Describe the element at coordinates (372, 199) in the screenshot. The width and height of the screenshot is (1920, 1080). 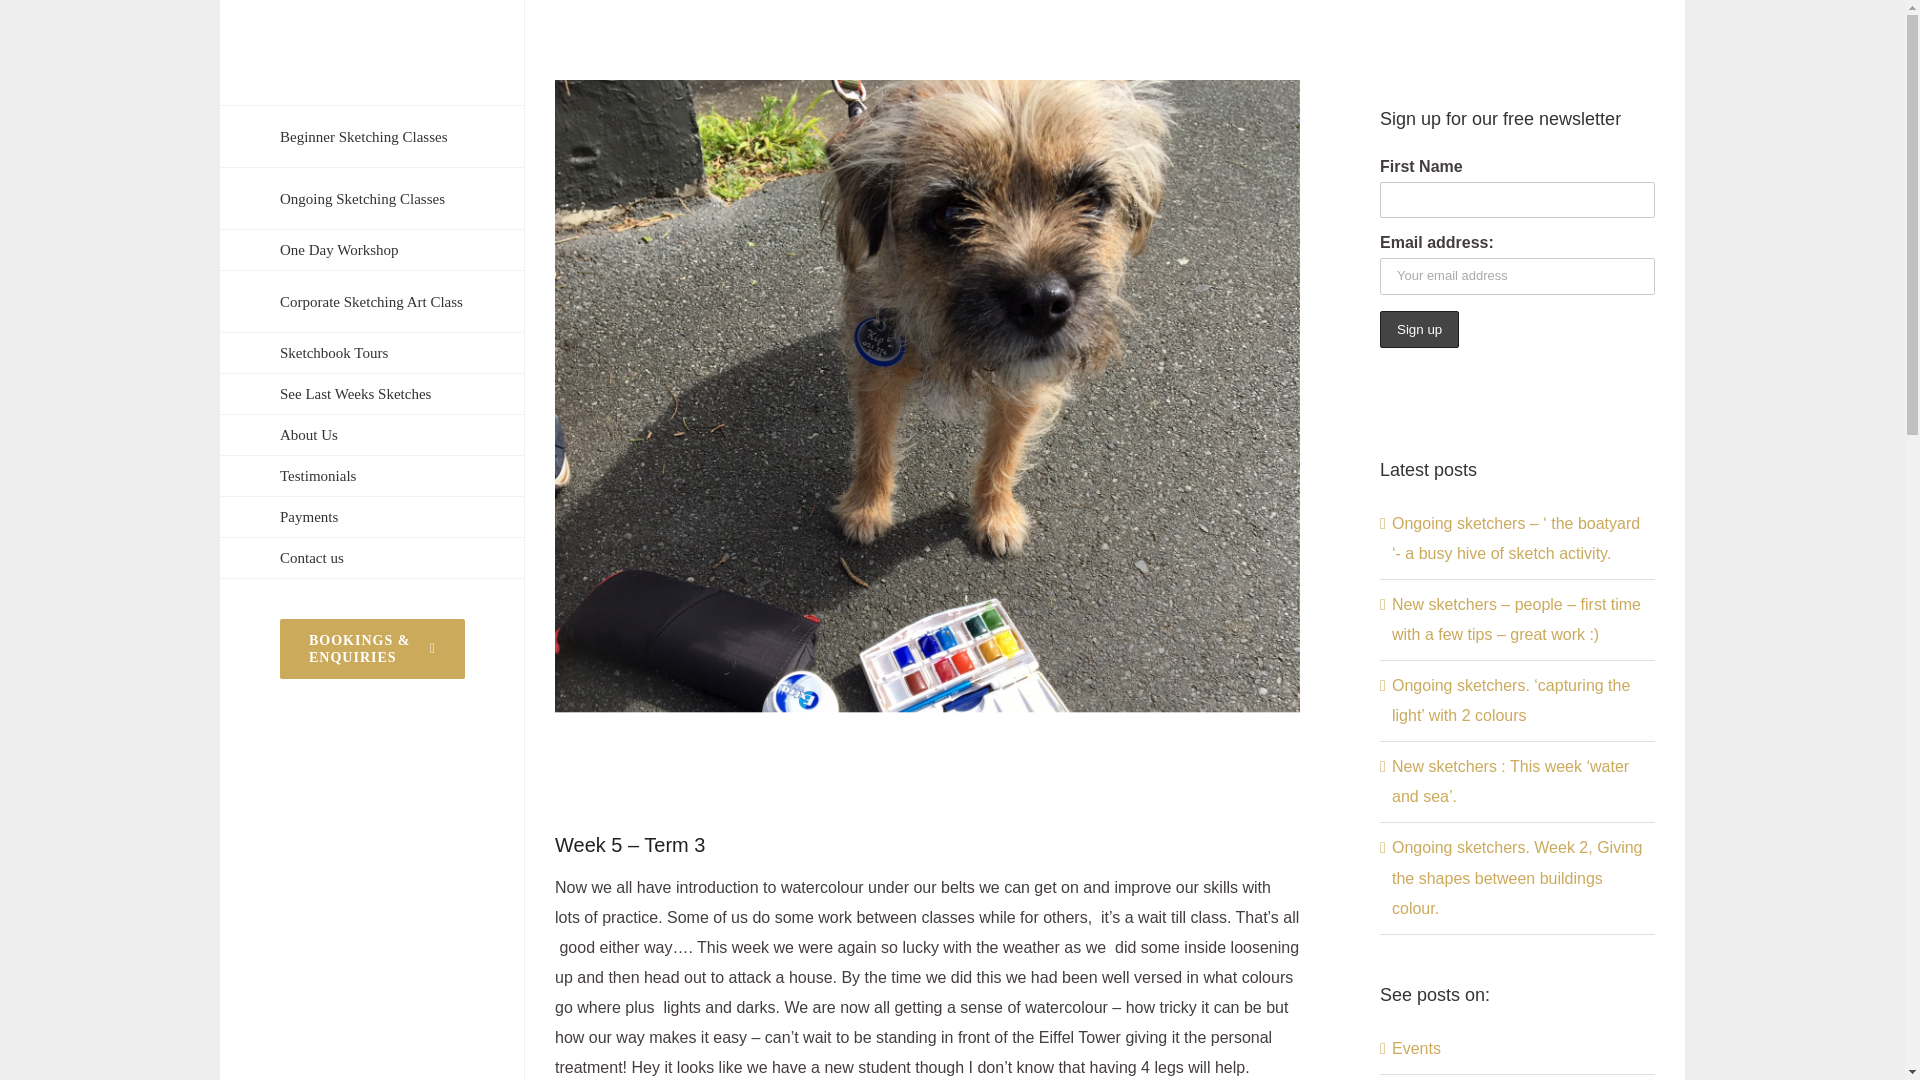
I see `Ongoing Sketching Classes` at that location.